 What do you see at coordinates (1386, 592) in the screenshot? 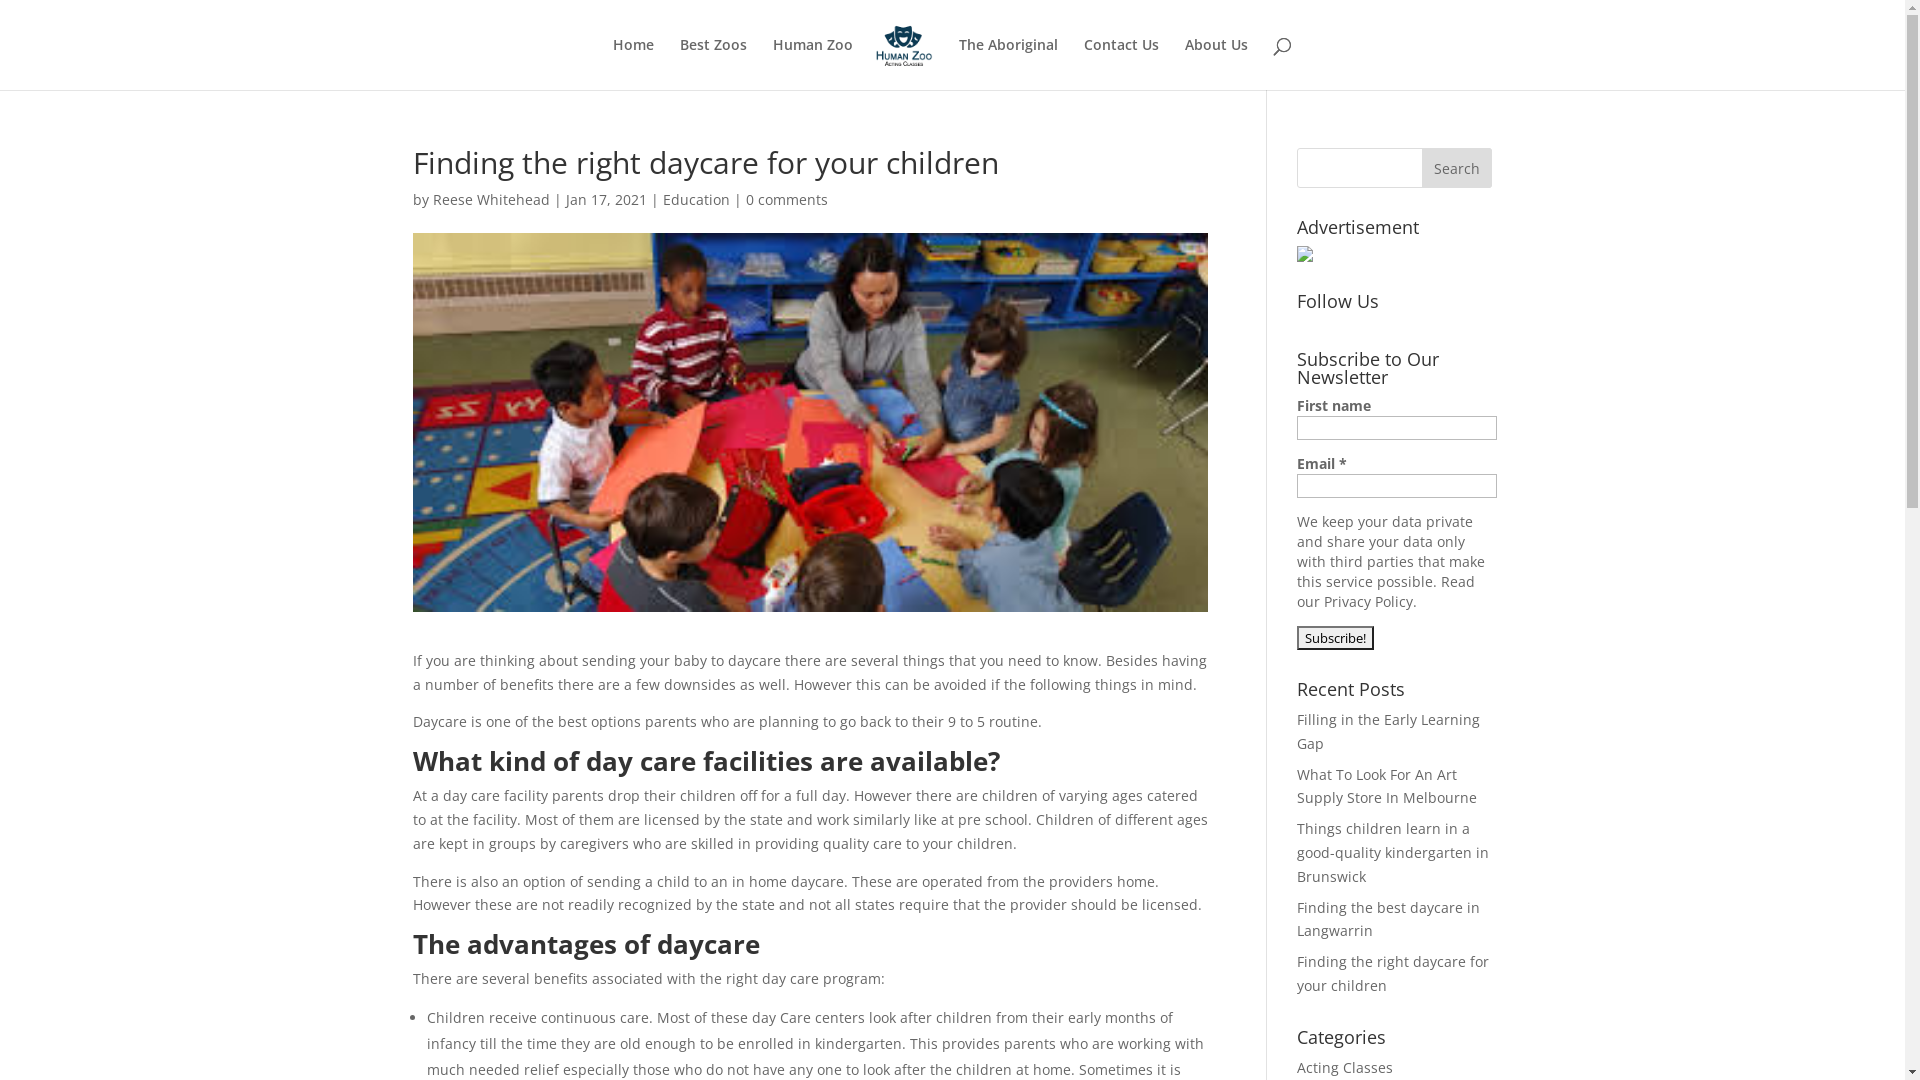
I see `Read our Privacy Policy.` at bounding box center [1386, 592].